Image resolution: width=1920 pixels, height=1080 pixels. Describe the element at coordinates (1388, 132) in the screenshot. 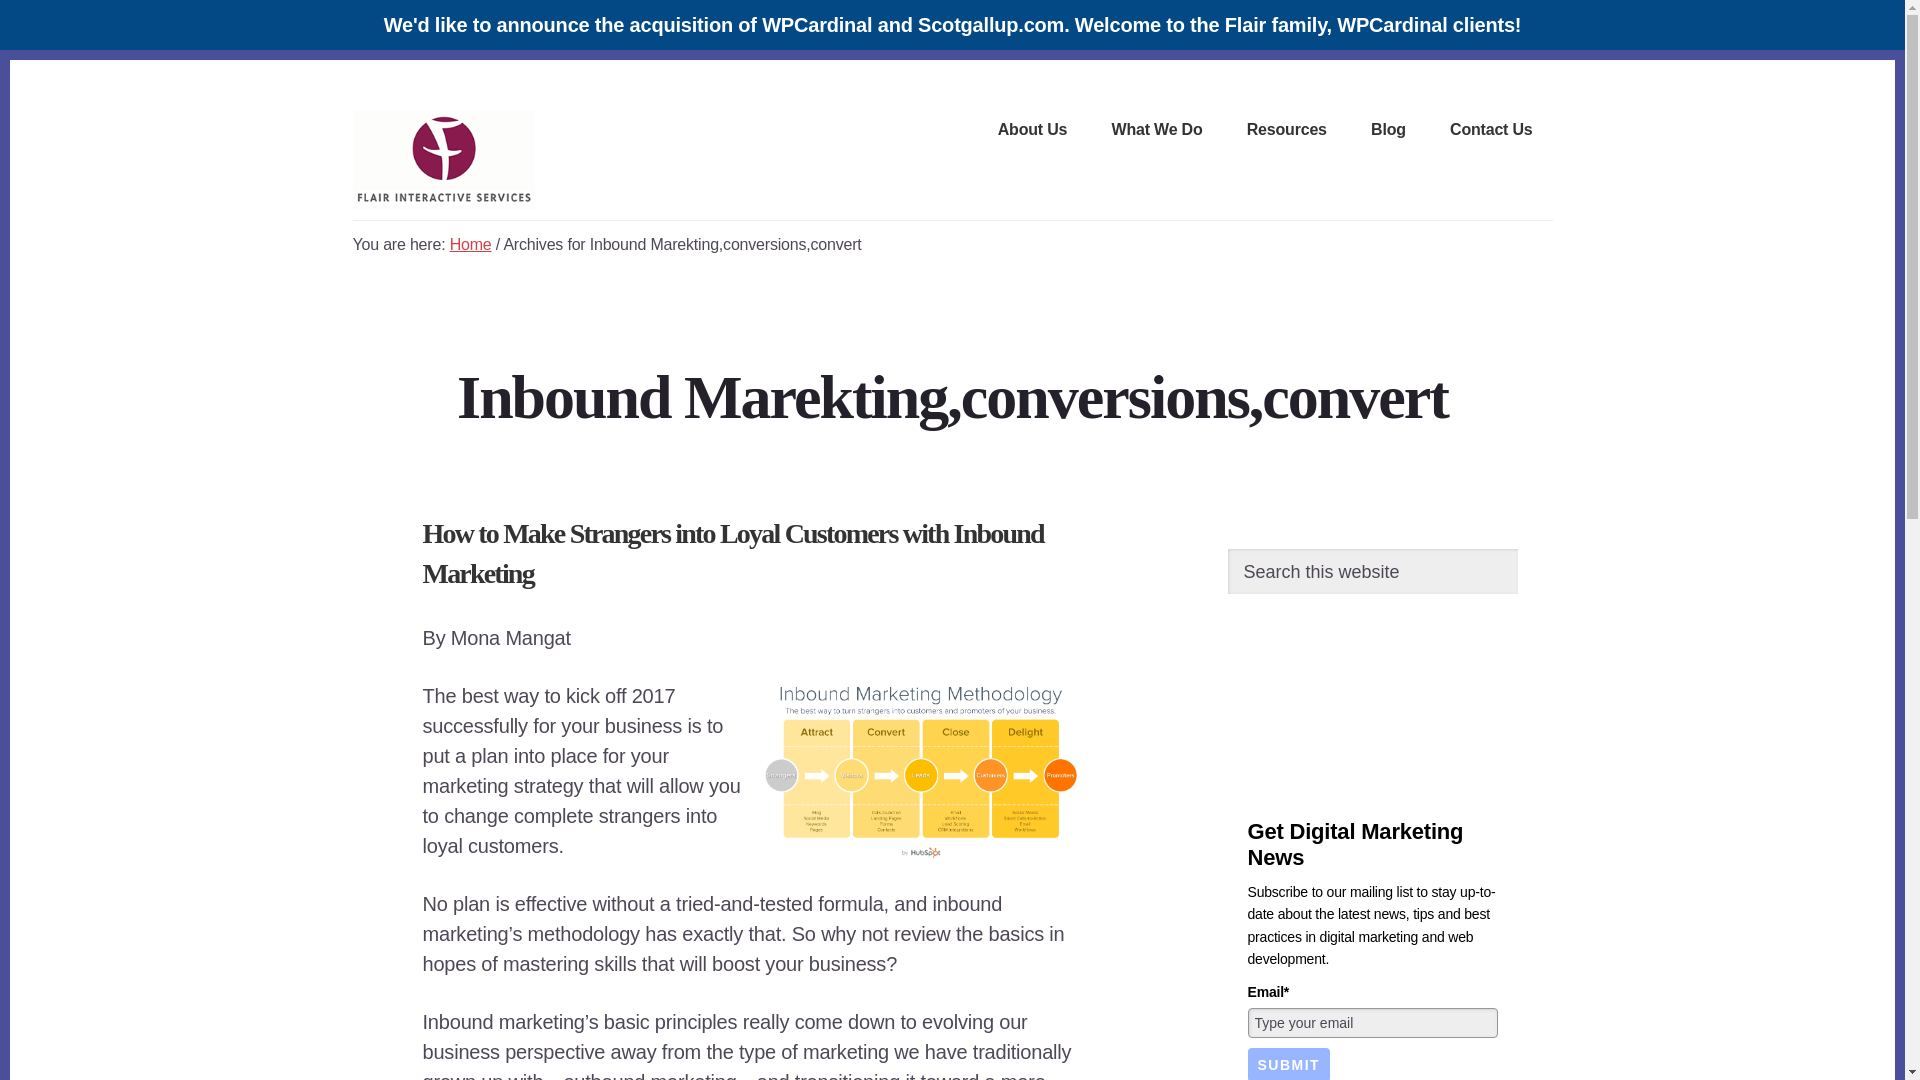

I see `Blog` at that location.